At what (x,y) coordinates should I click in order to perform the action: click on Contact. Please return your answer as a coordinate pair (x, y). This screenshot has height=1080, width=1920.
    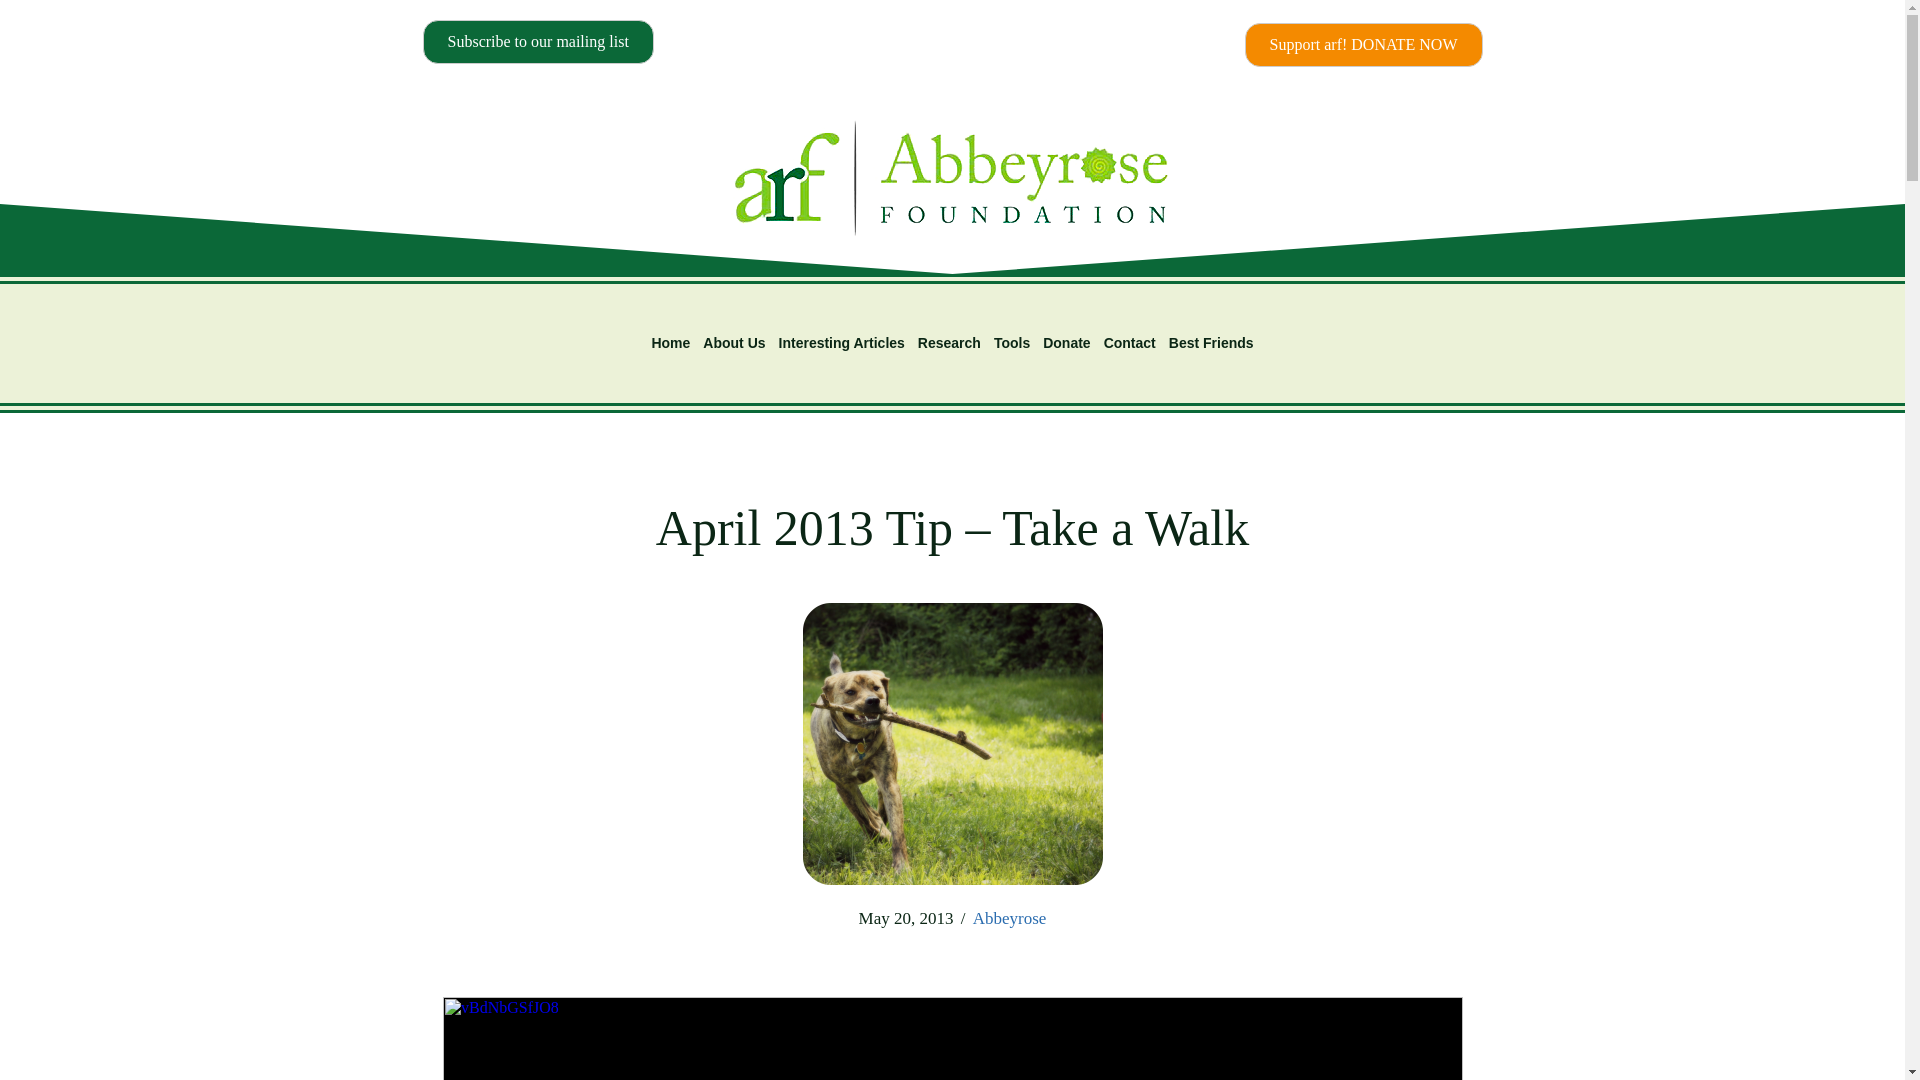
    Looking at the image, I should click on (1130, 343).